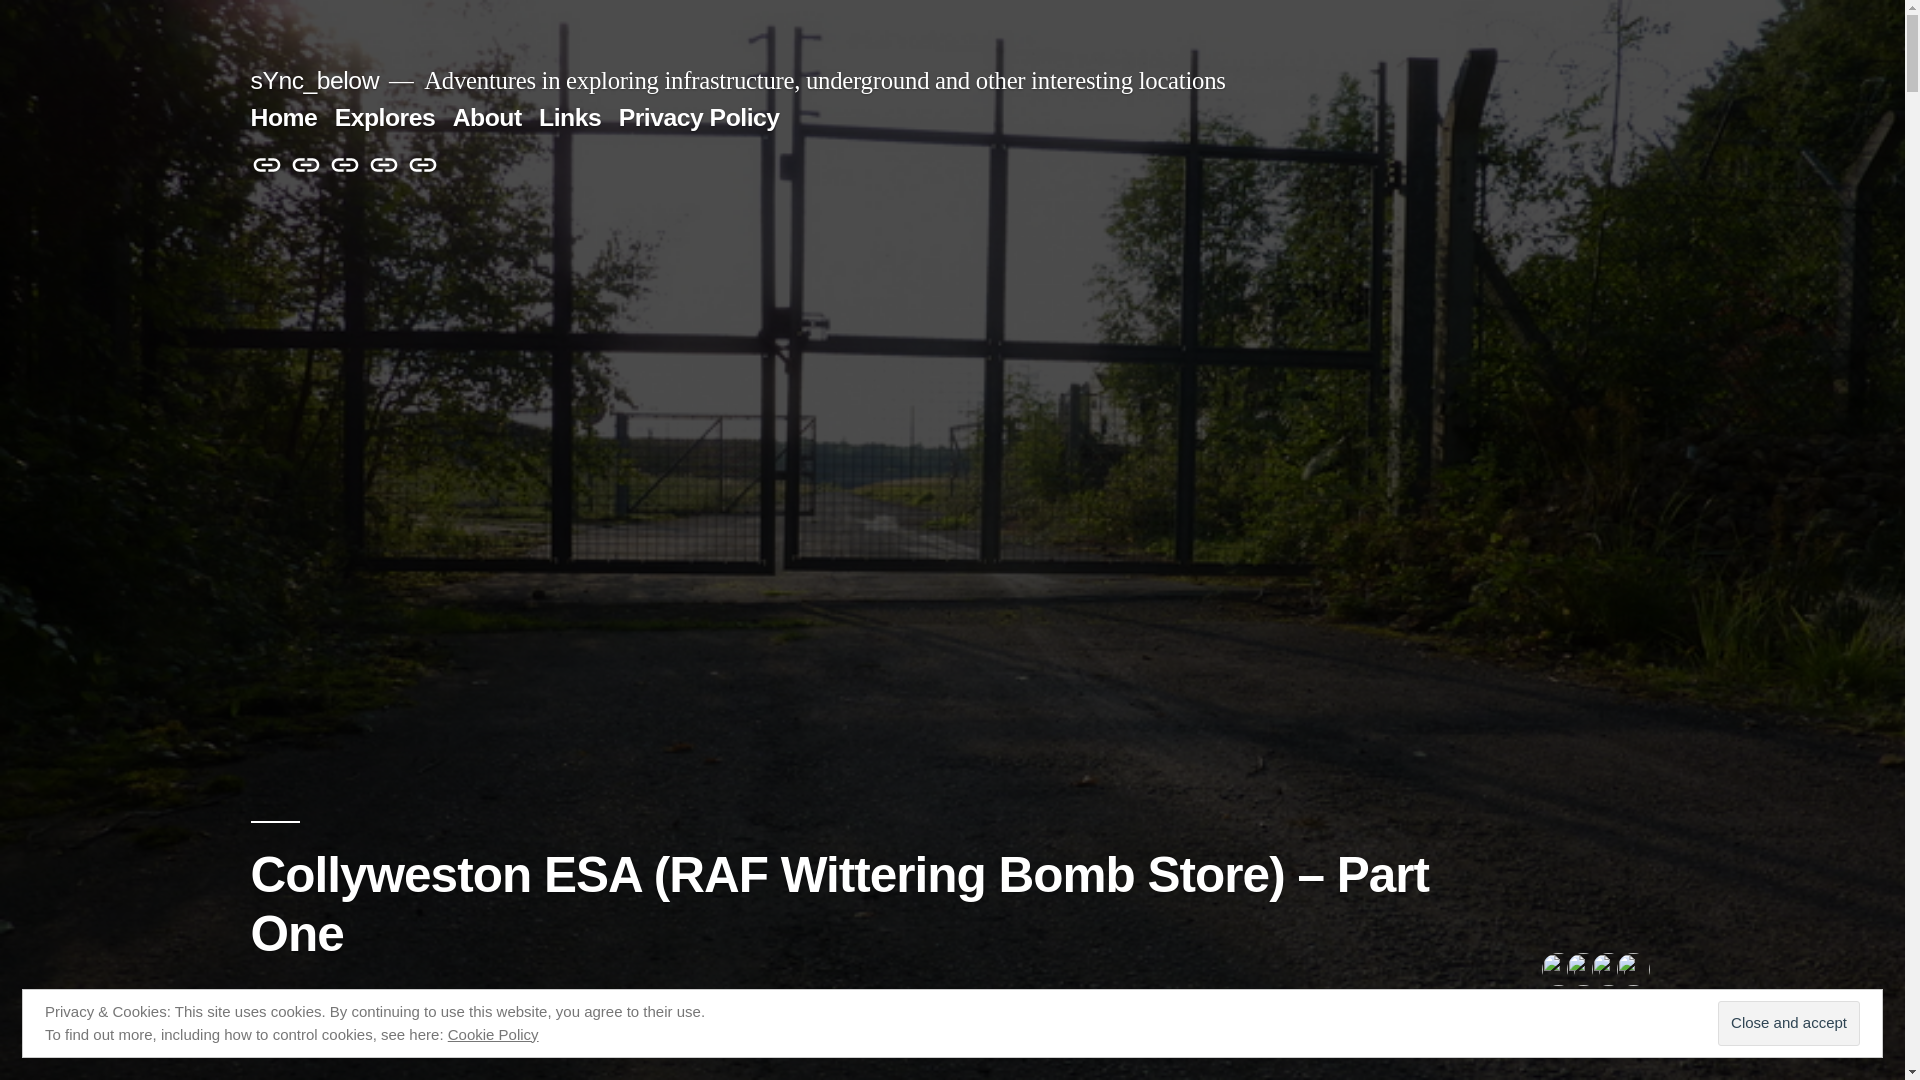 The image size is (1920, 1080). What do you see at coordinates (384, 166) in the screenshot?
I see `Links` at bounding box center [384, 166].